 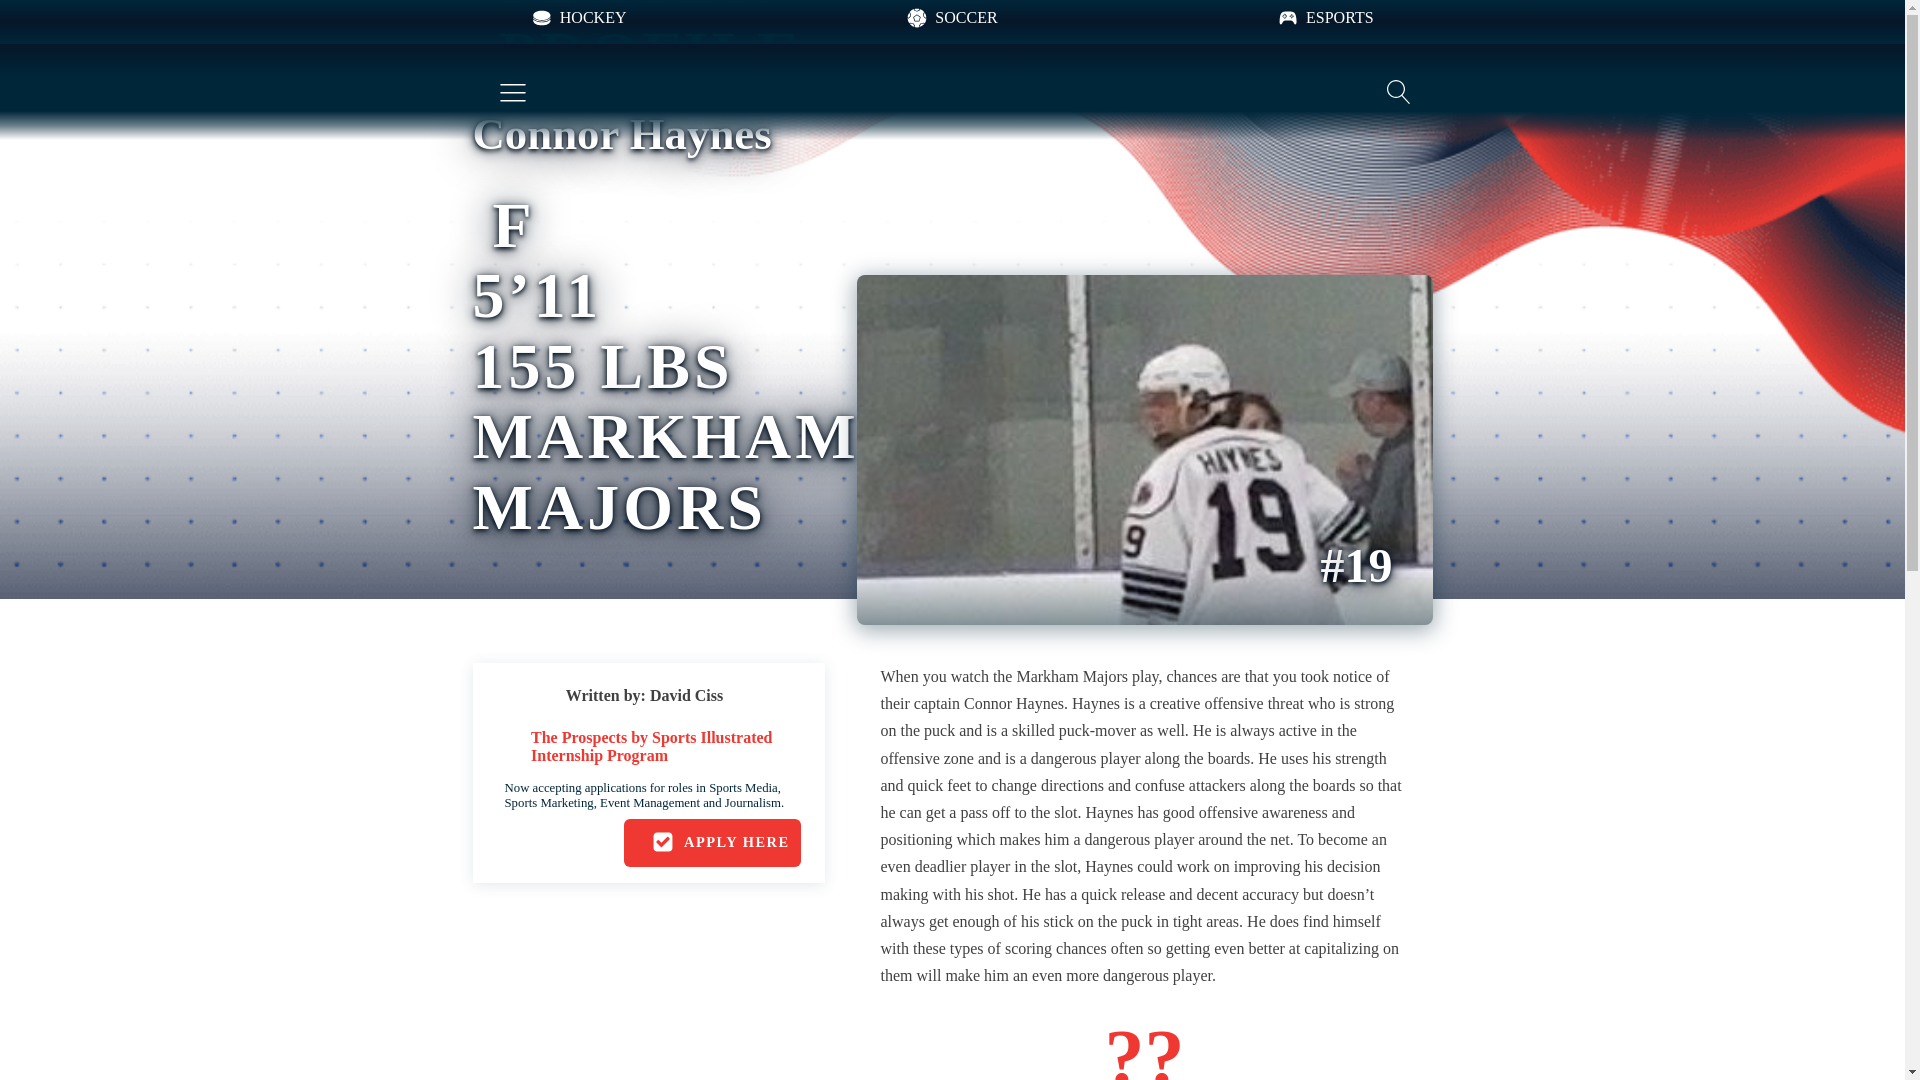 What do you see at coordinates (578, 18) in the screenshot?
I see `HOCKEY` at bounding box center [578, 18].